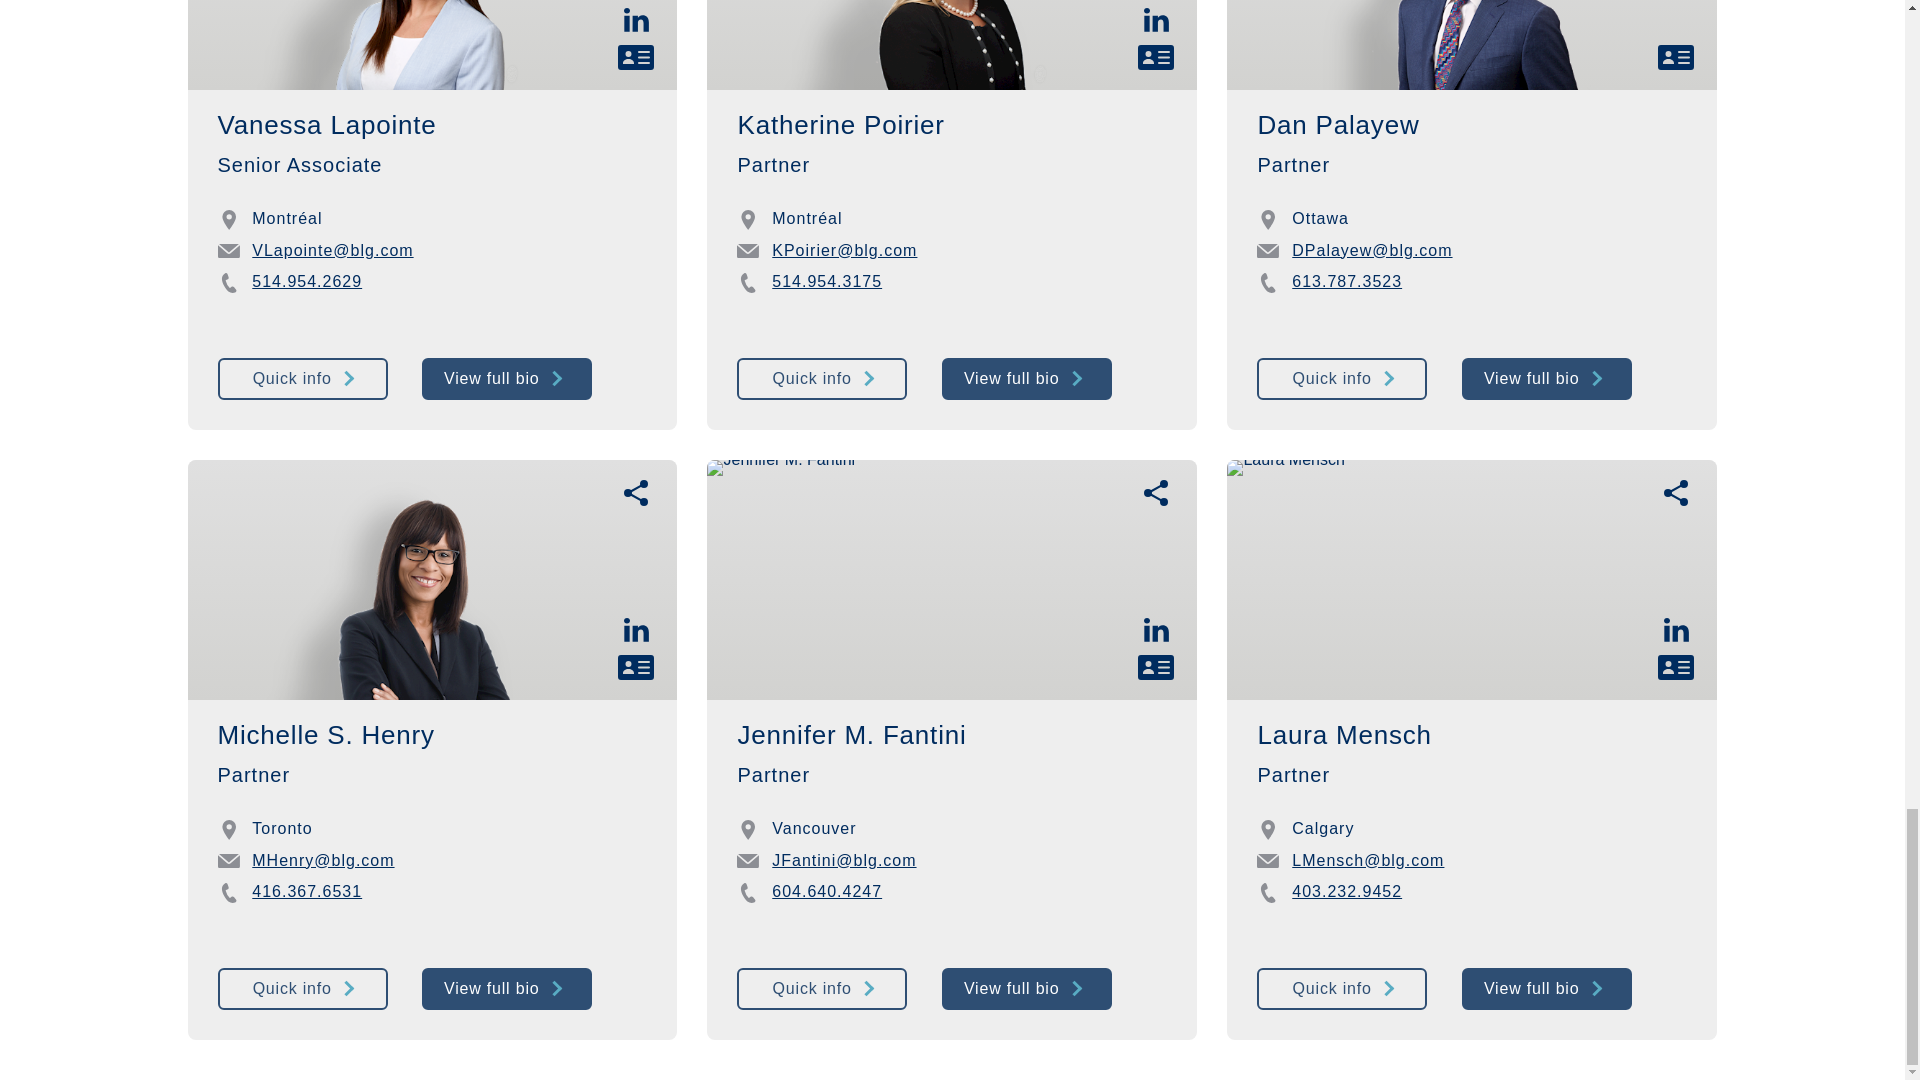 Image resolution: width=1920 pixels, height=1080 pixels. What do you see at coordinates (1676, 630) in the screenshot?
I see `LinkedIn` at bounding box center [1676, 630].